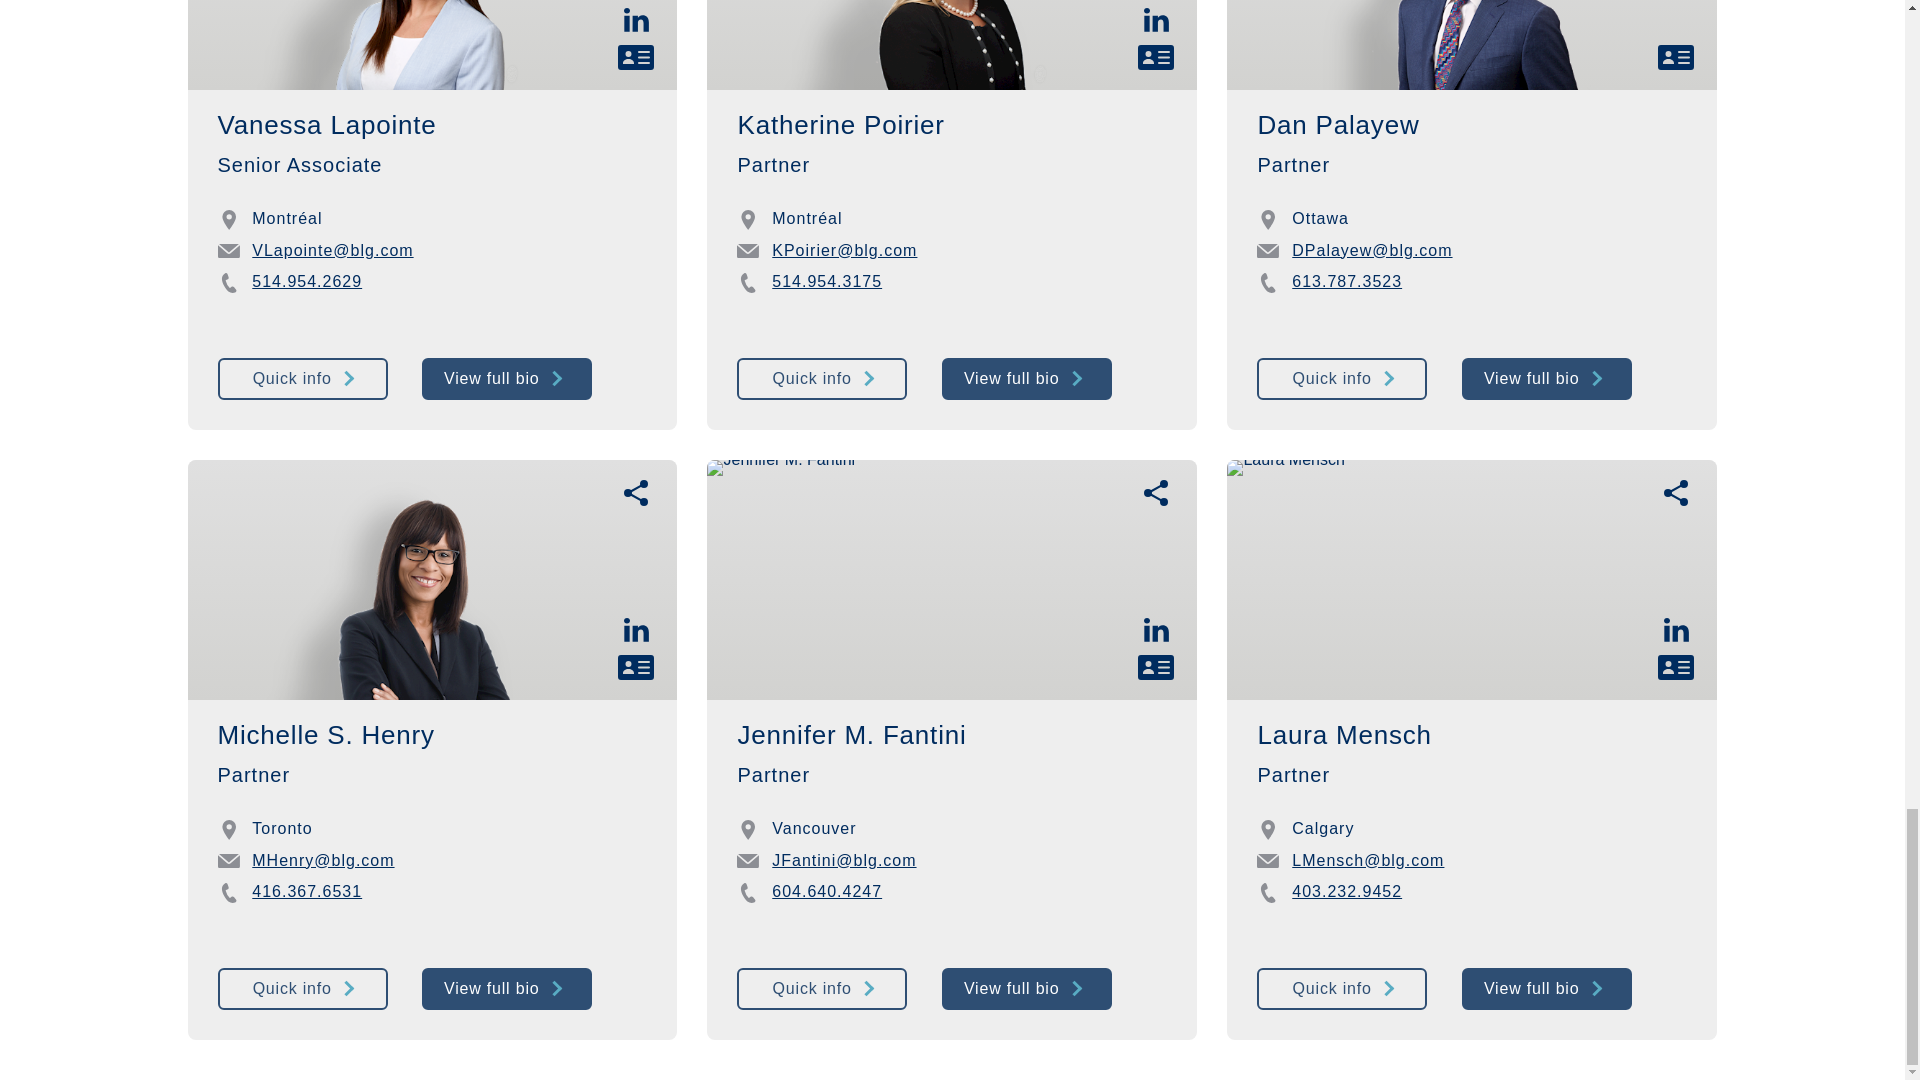 Image resolution: width=1920 pixels, height=1080 pixels. What do you see at coordinates (1676, 630) in the screenshot?
I see `LinkedIn` at bounding box center [1676, 630].